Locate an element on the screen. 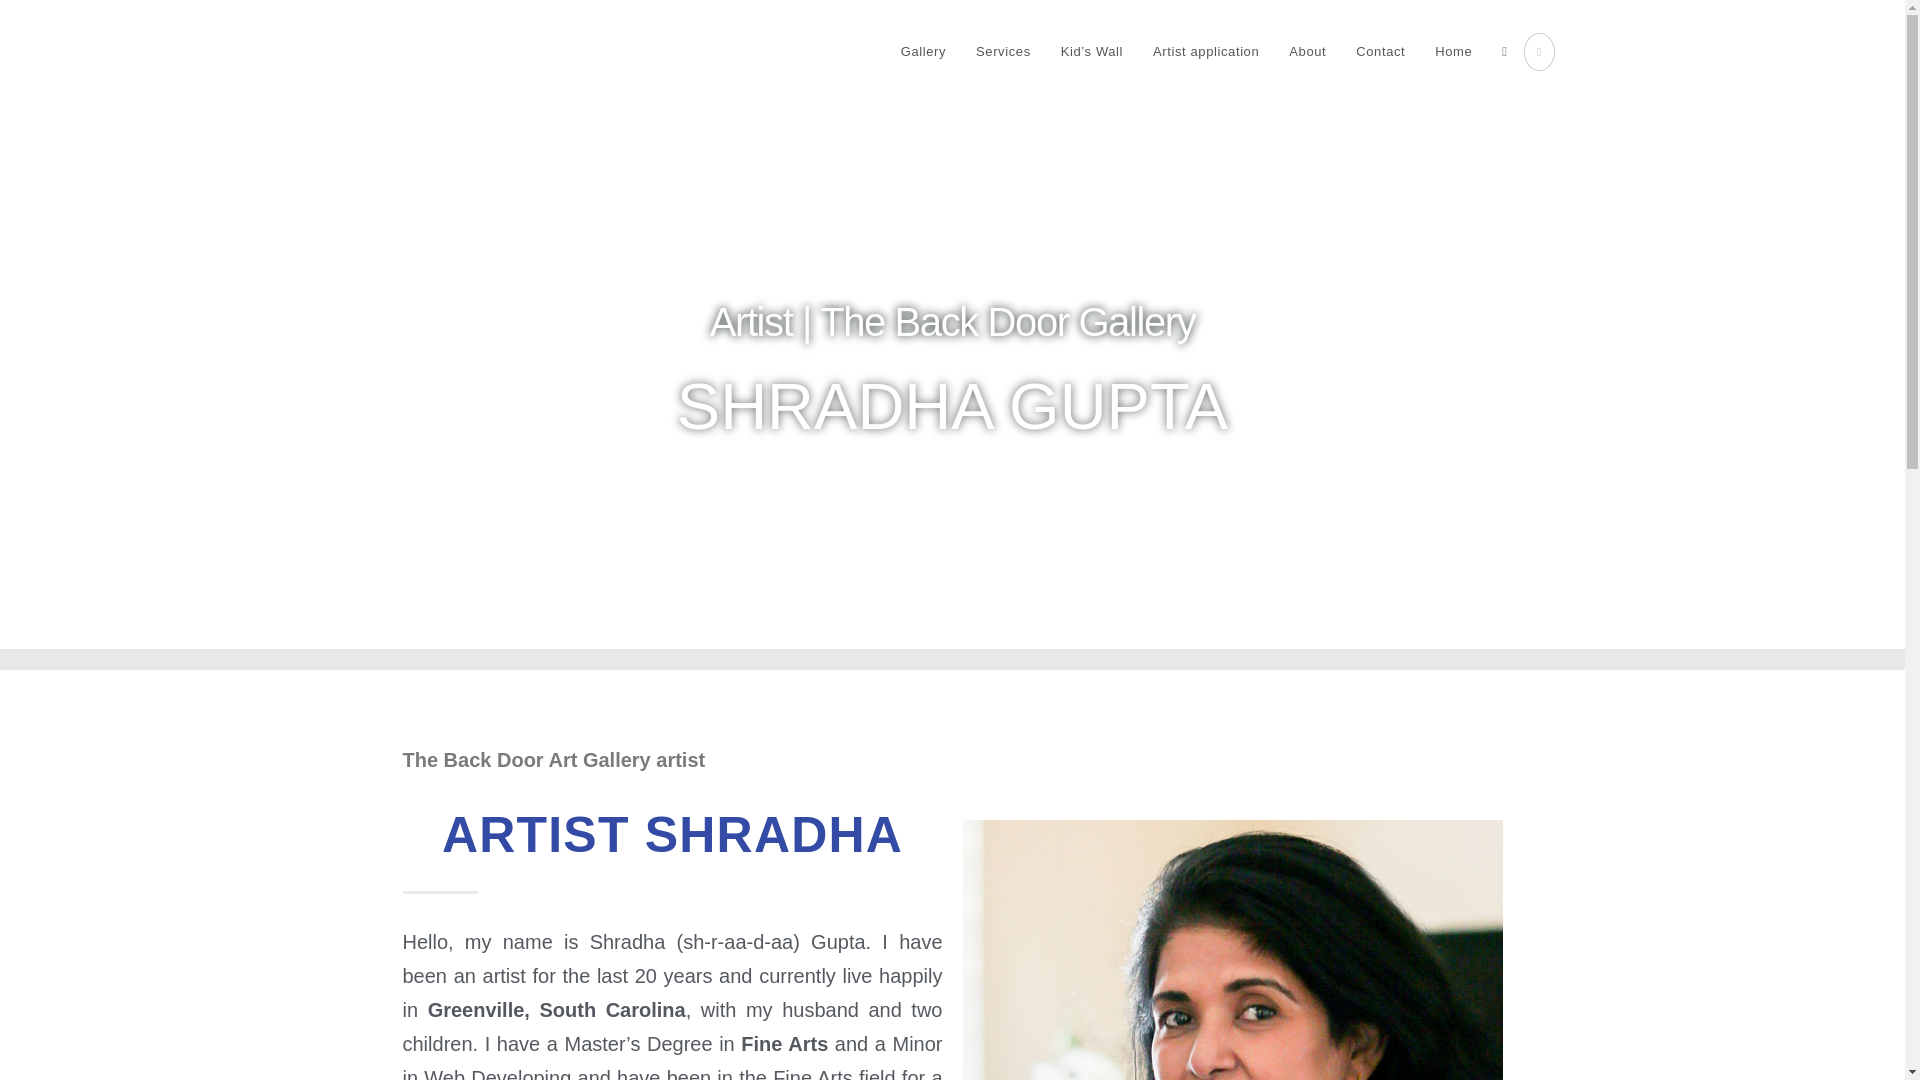 The image size is (1920, 1080). Contact is located at coordinates (1380, 52).